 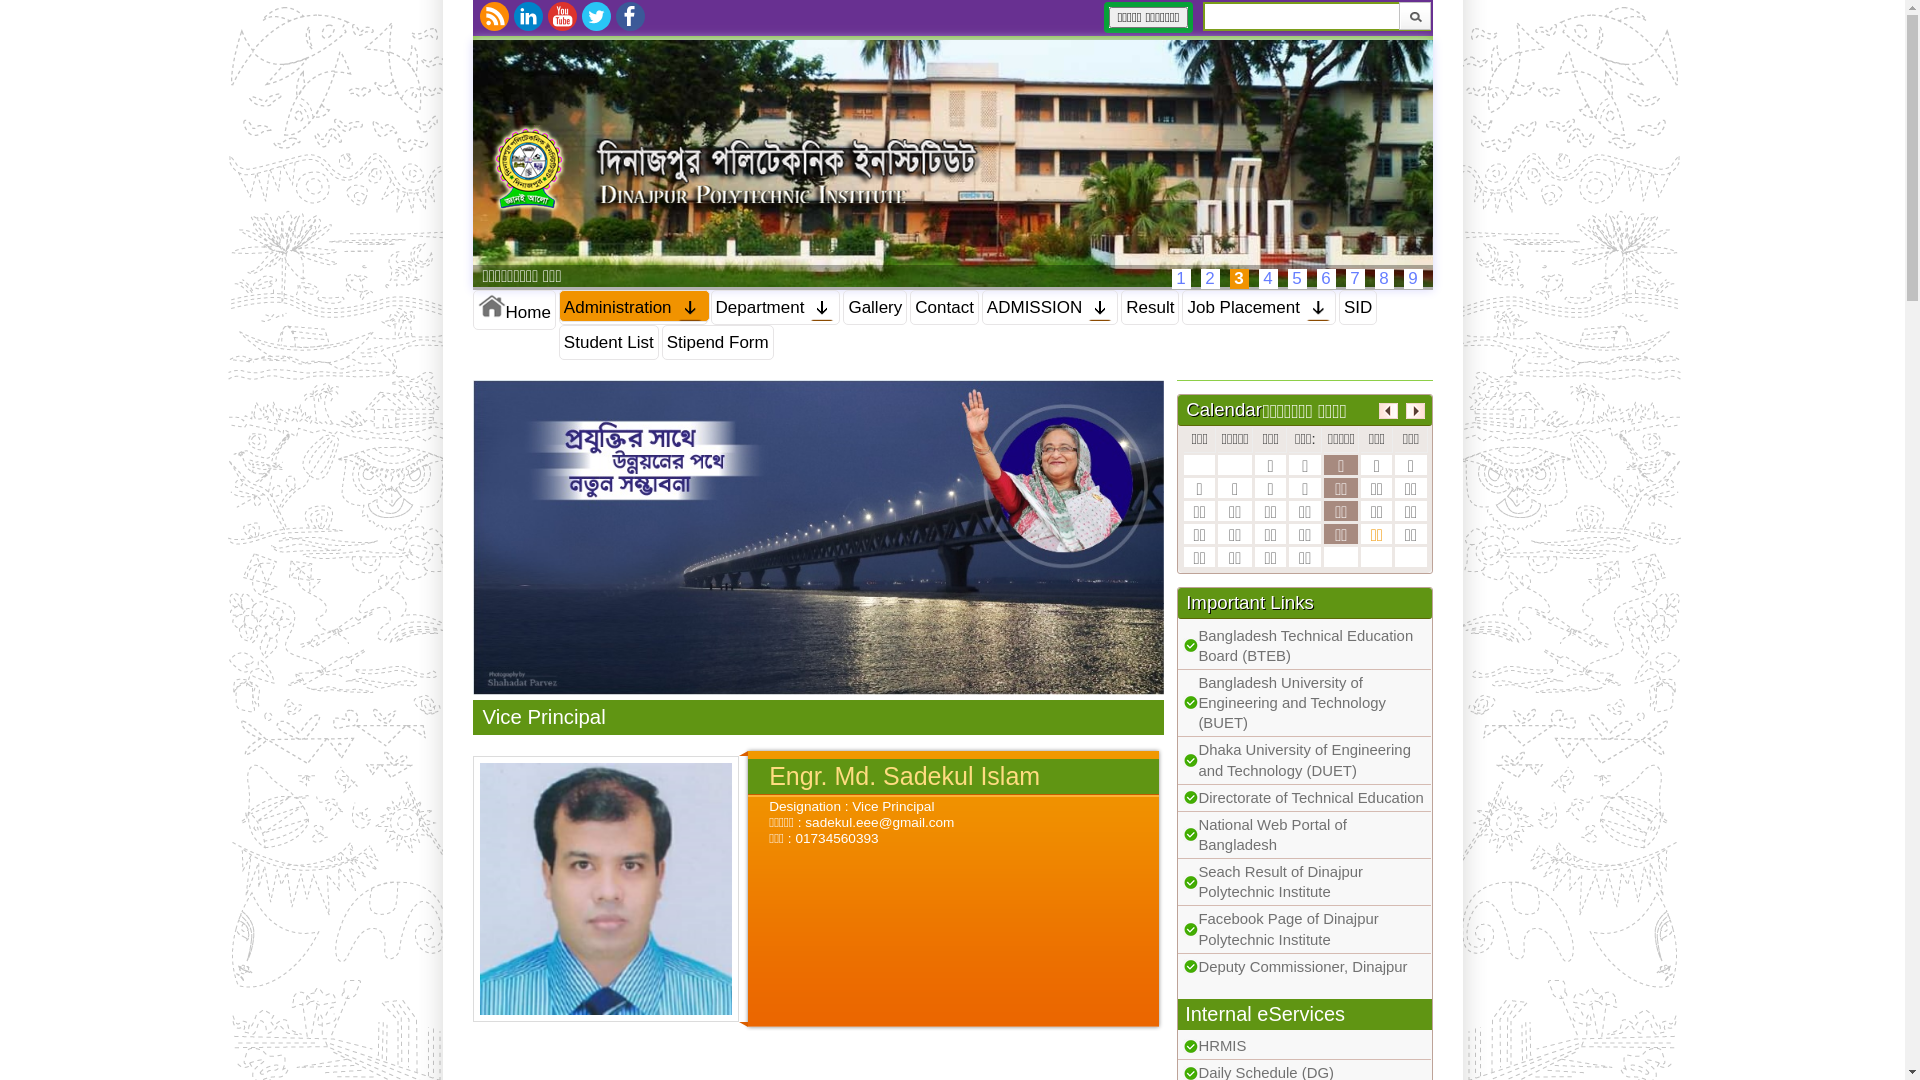 I want to click on Dhaka University of Engineering and Technology (DUET), so click(x=1304, y=760).